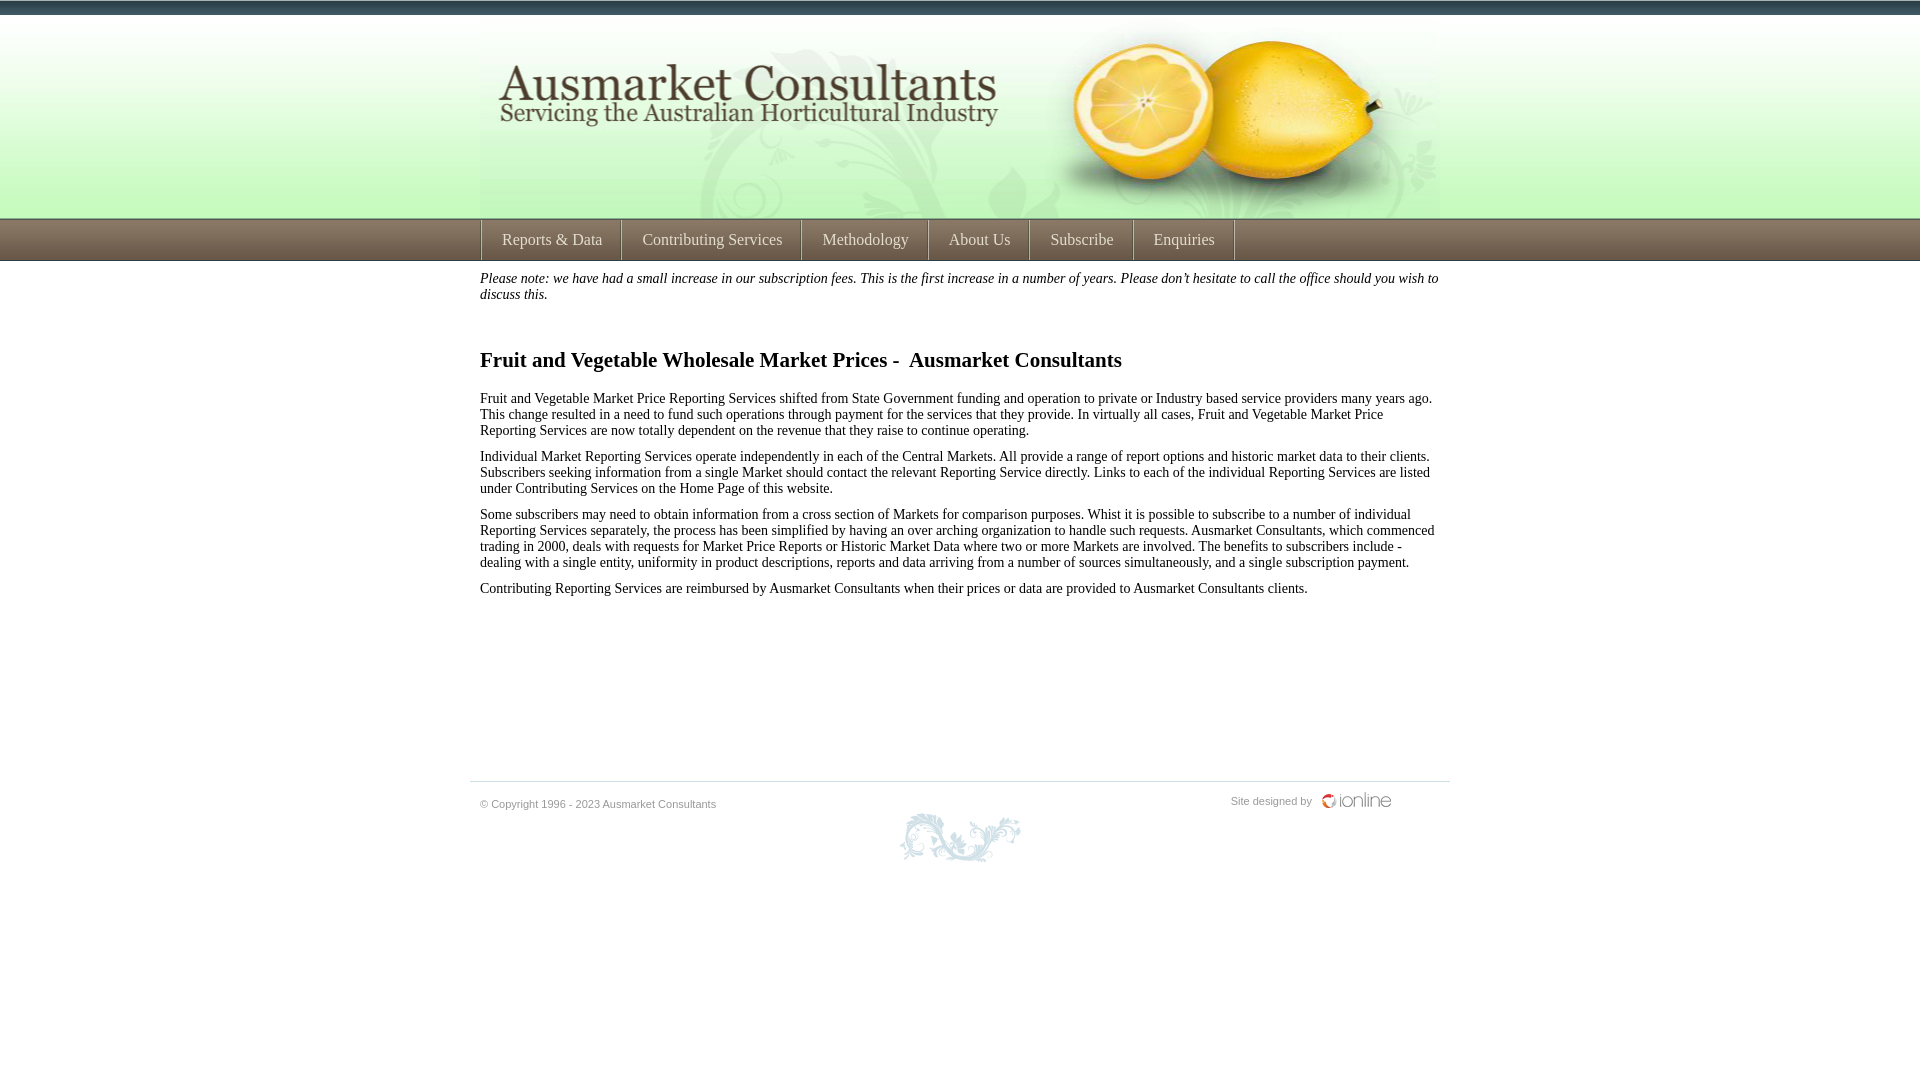 The width and height of the screenshot is (1920, 1080). I want to click on iOnline, so click(1381, 810).